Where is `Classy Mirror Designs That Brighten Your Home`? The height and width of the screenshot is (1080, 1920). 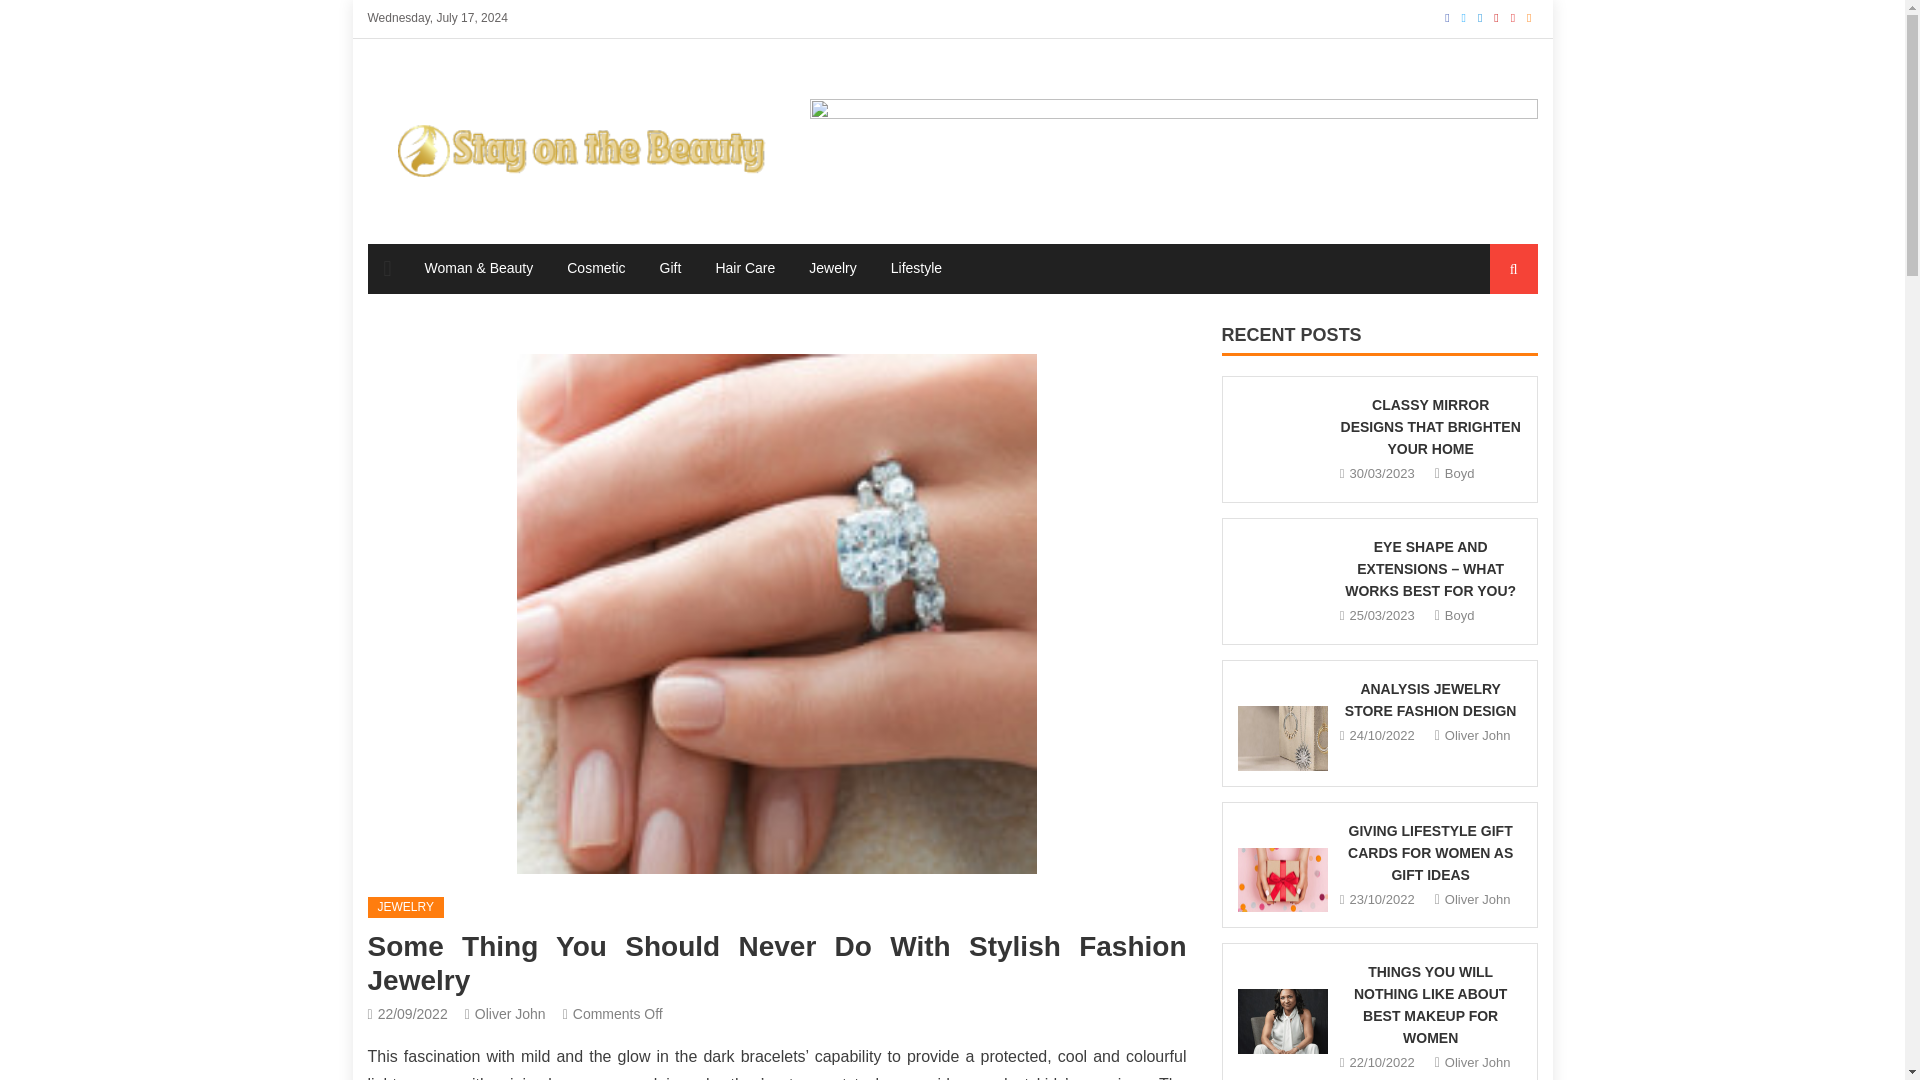 Classy Mirror Designs That Brighten Your Home is located at coordinates (1283, 454).